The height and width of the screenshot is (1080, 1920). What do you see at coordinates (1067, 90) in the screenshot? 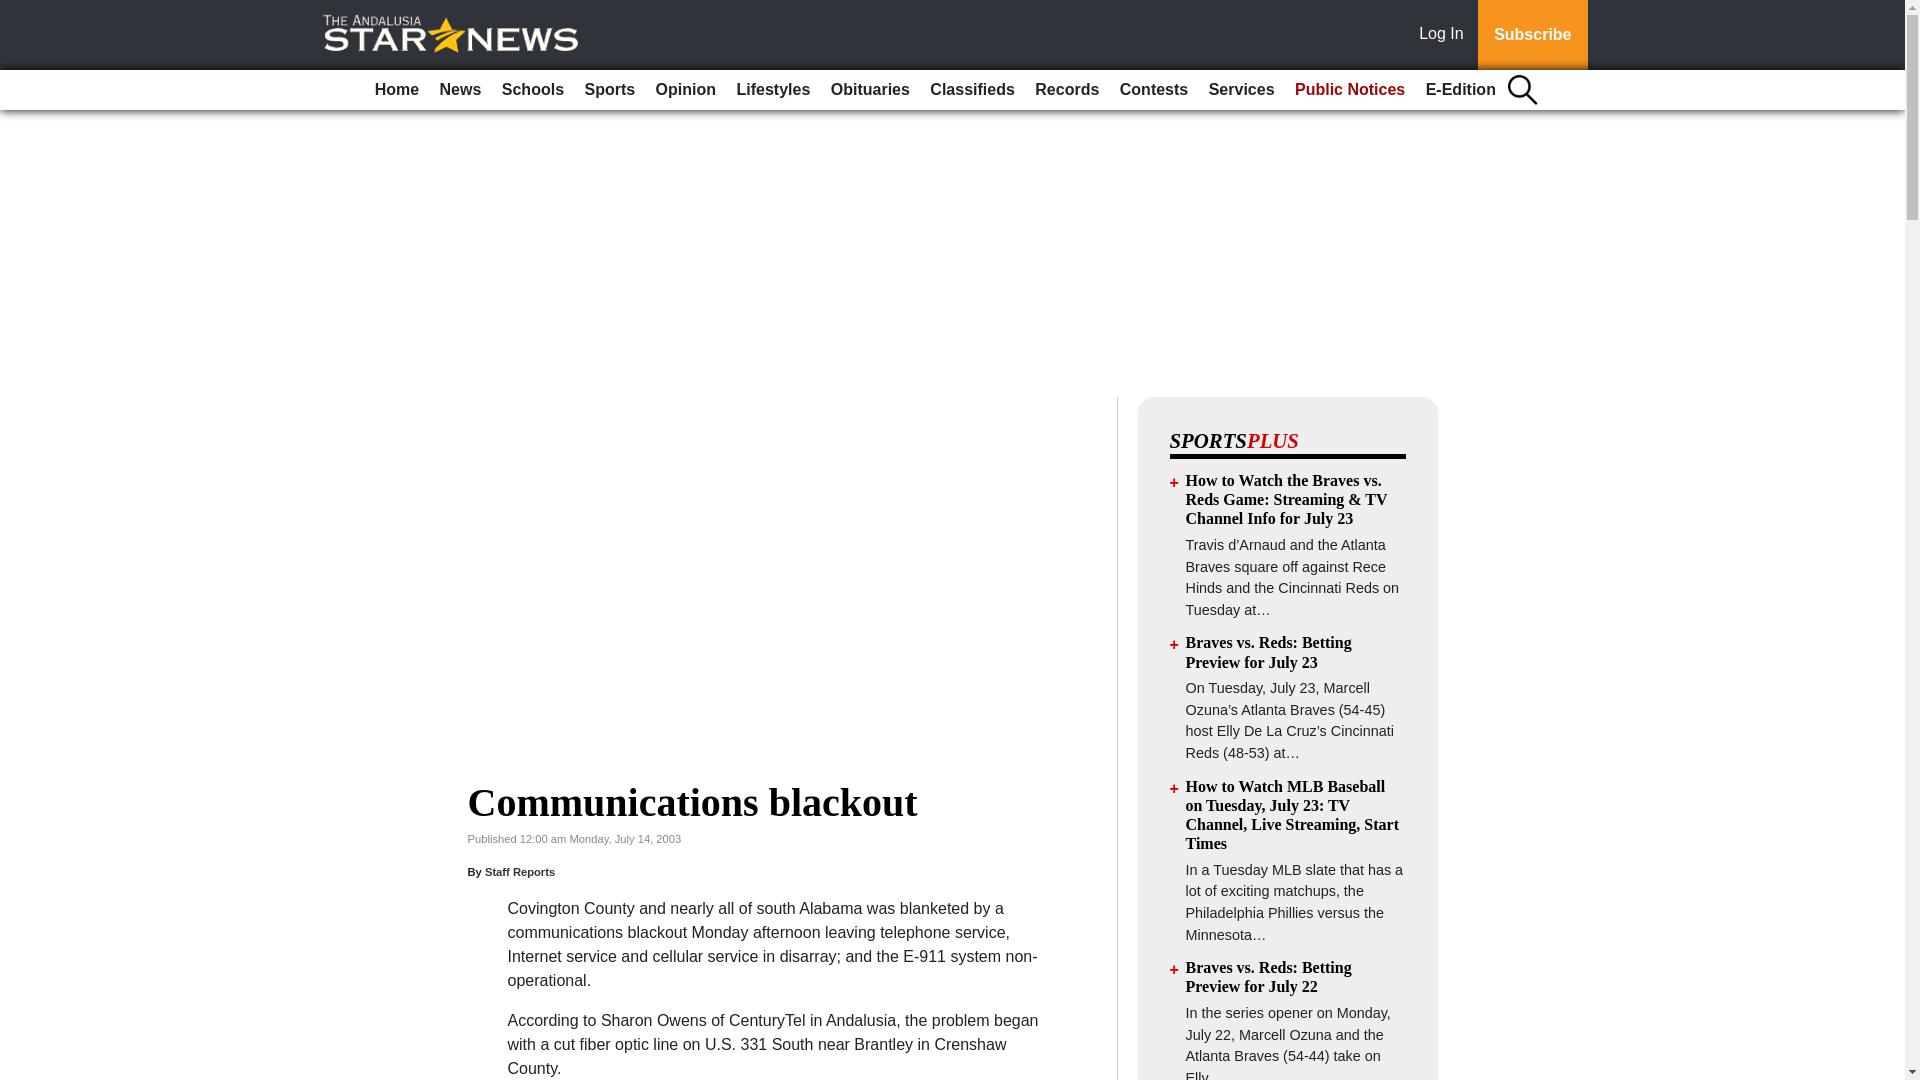
I see `Records` at bounding box center [1067, 90].